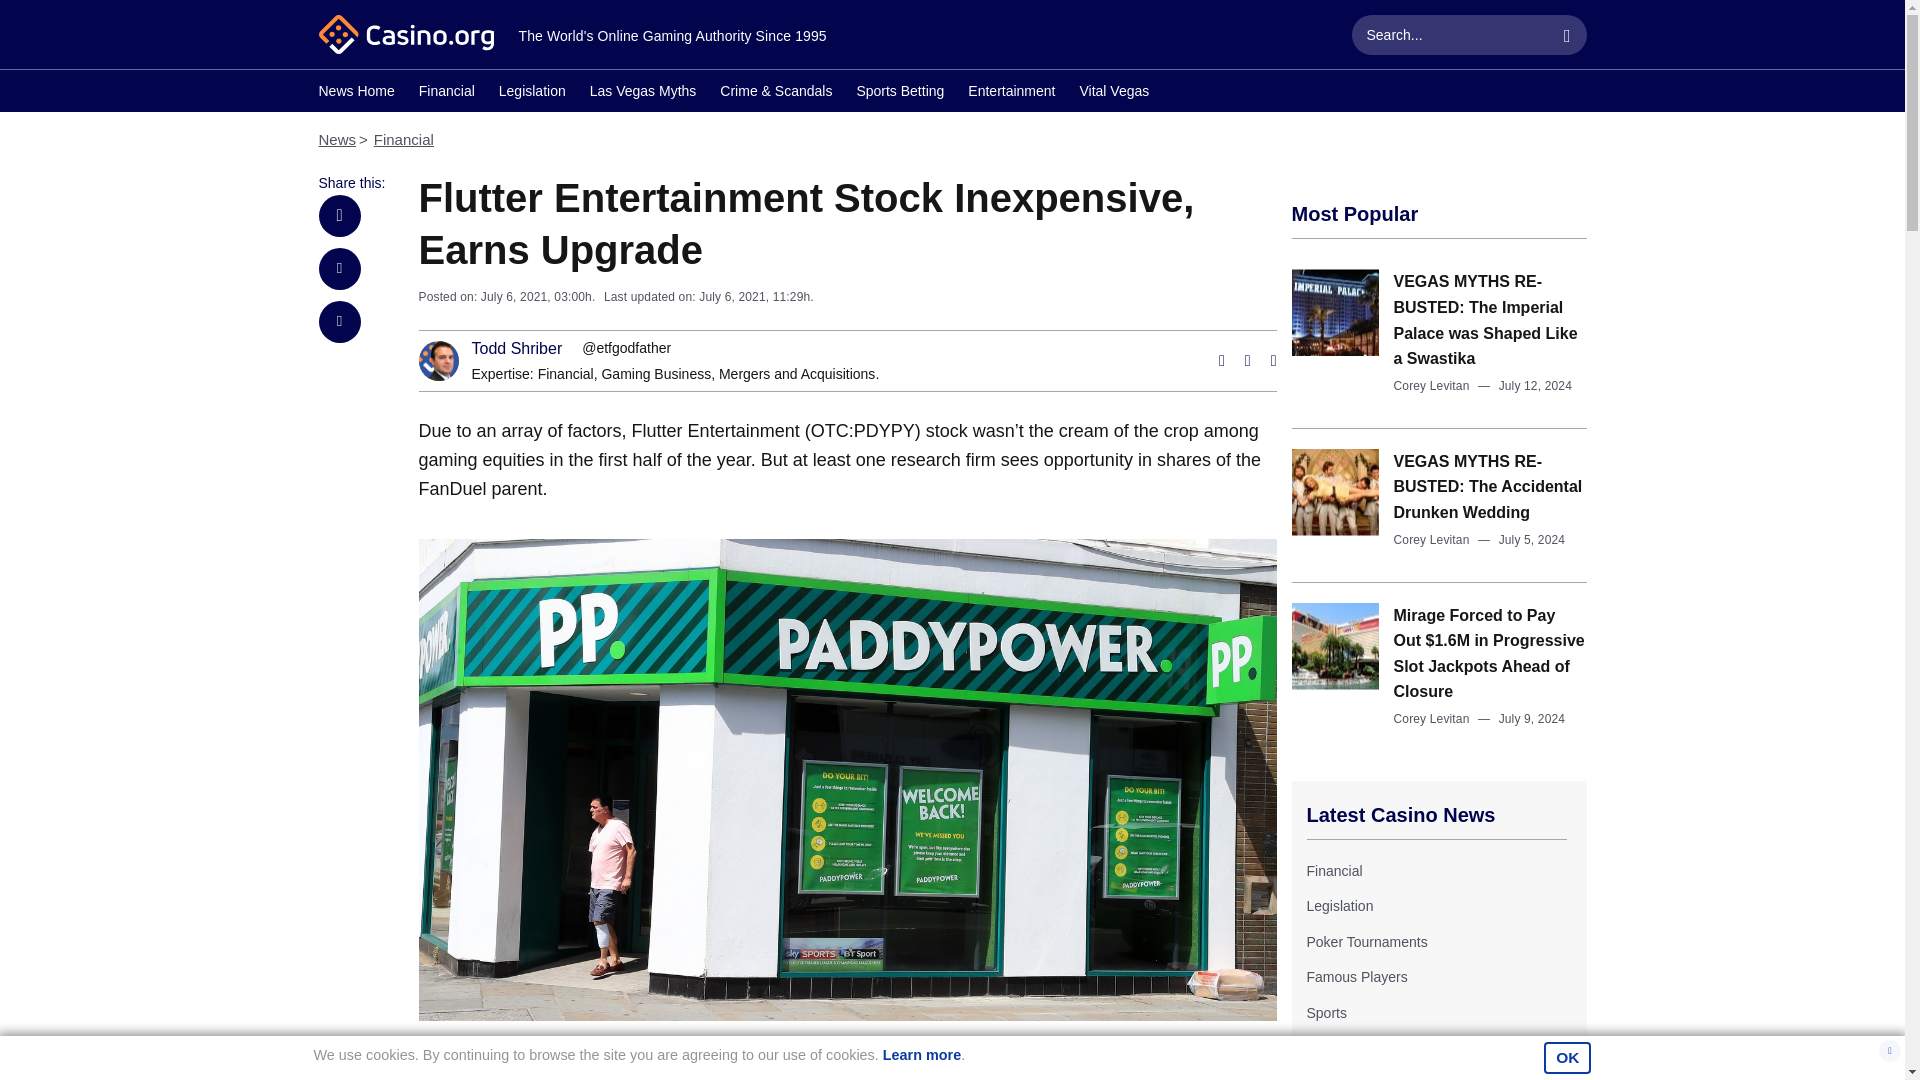  What do you see at coordinates (1432, 718) in the screenshot?
I see `Corey Levitan` at bounding box center [1432, 718].